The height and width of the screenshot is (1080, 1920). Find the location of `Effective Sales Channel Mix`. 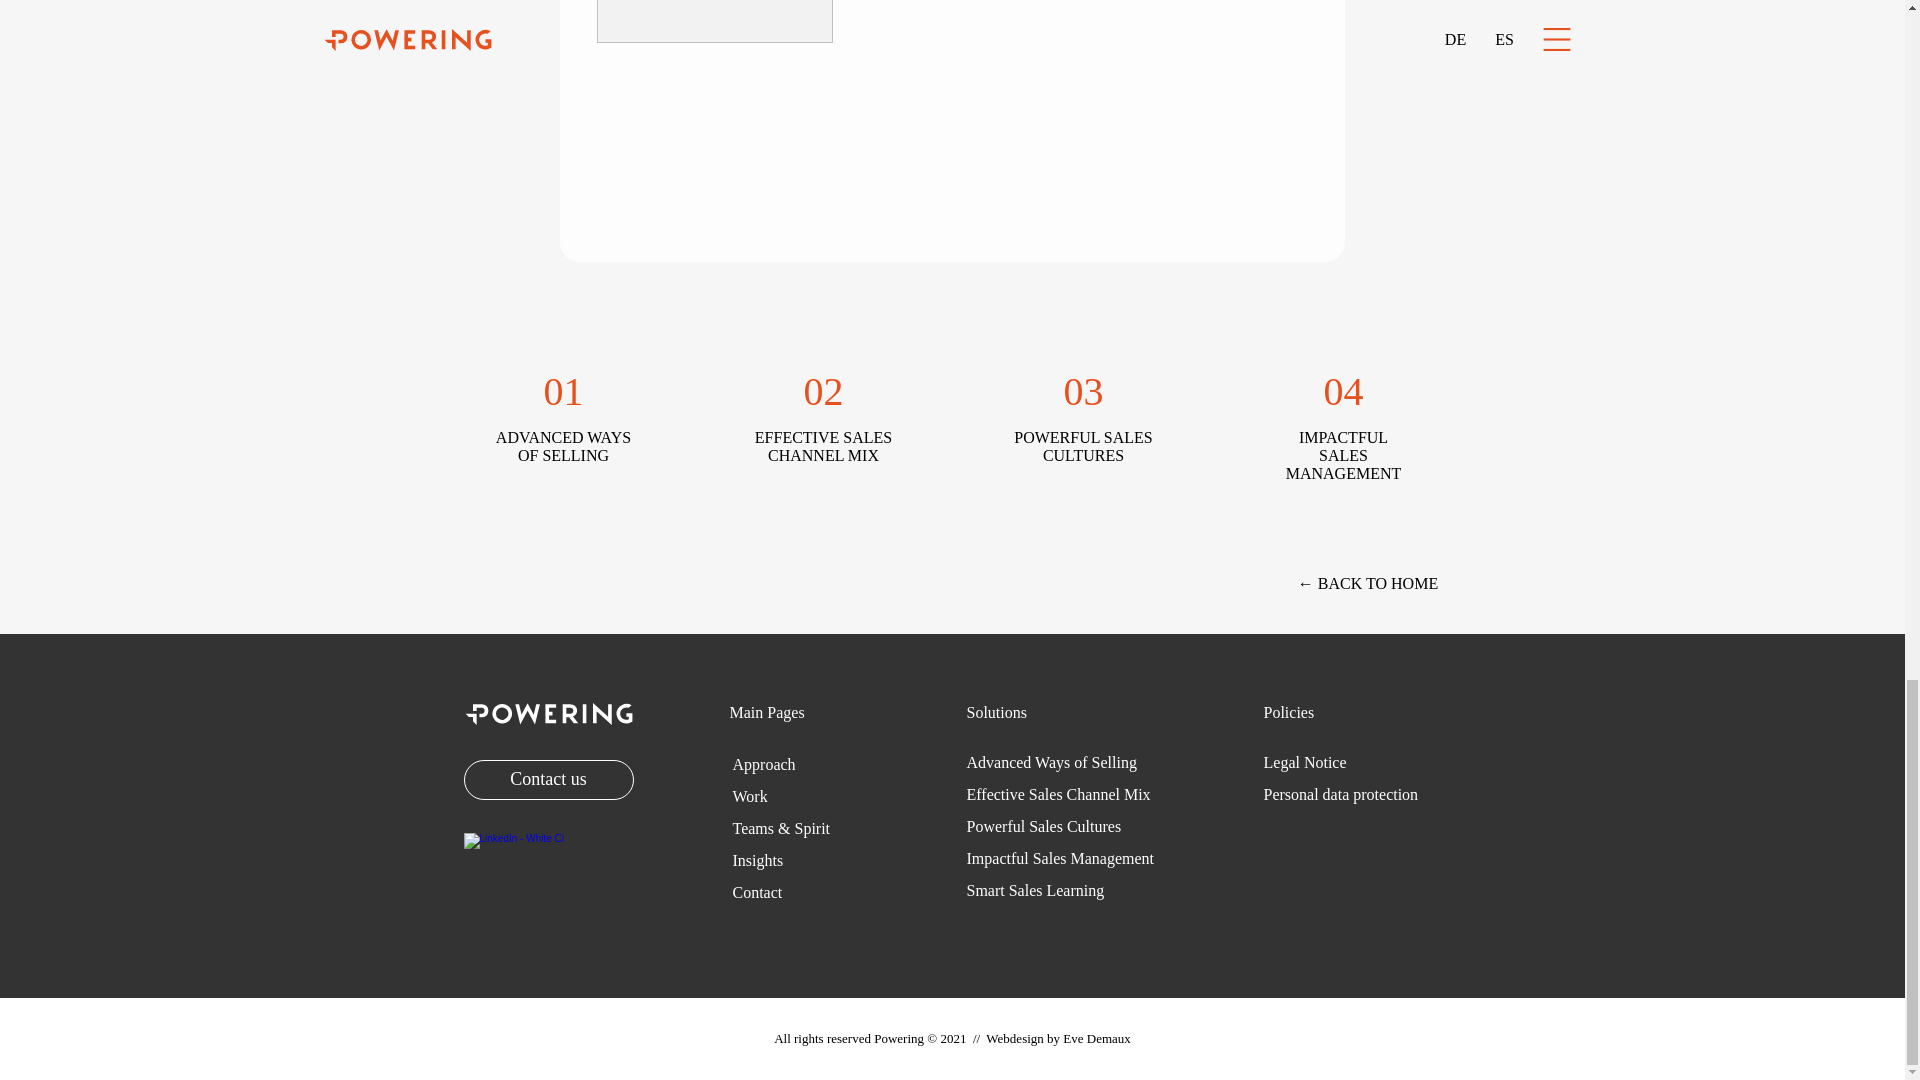

Effective Sales Channel Mix is located at coordinates (1058, 794).